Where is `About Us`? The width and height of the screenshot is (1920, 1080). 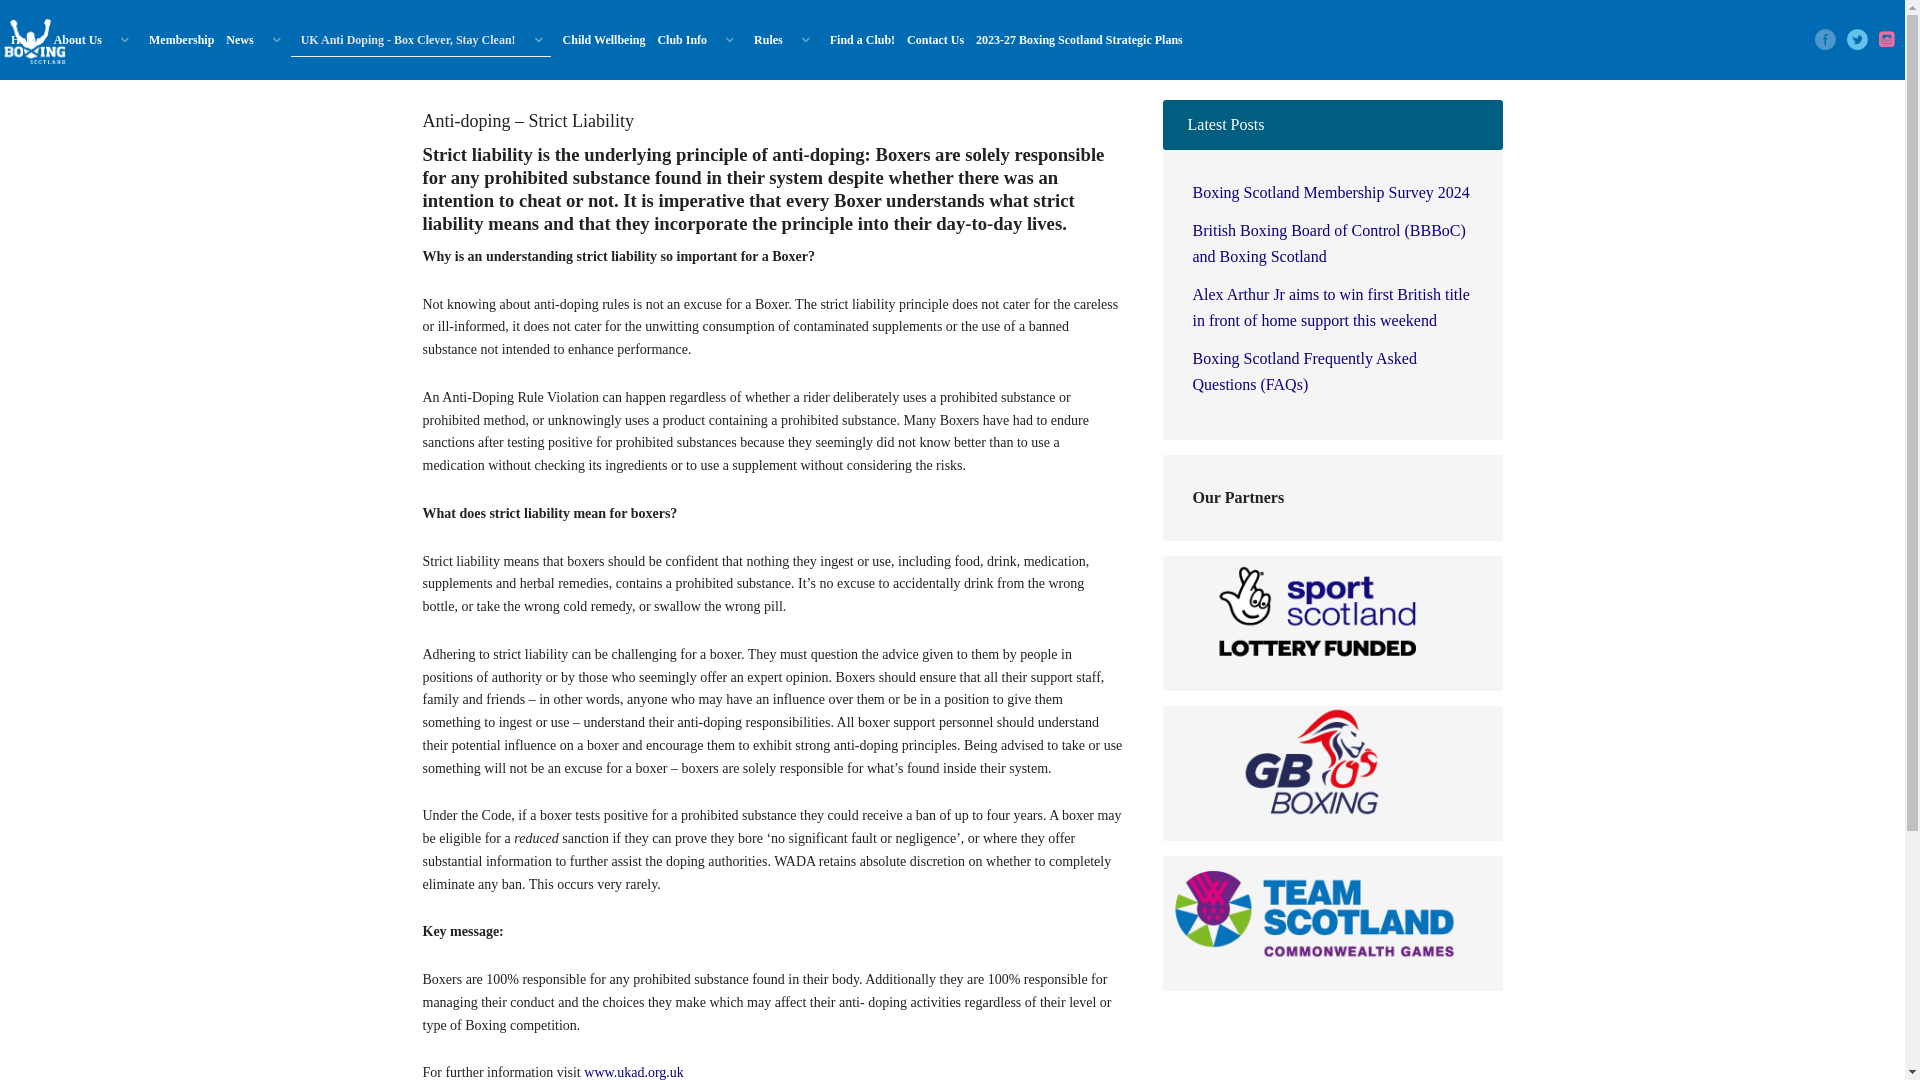 About Us is located at coordinates (90, 40).